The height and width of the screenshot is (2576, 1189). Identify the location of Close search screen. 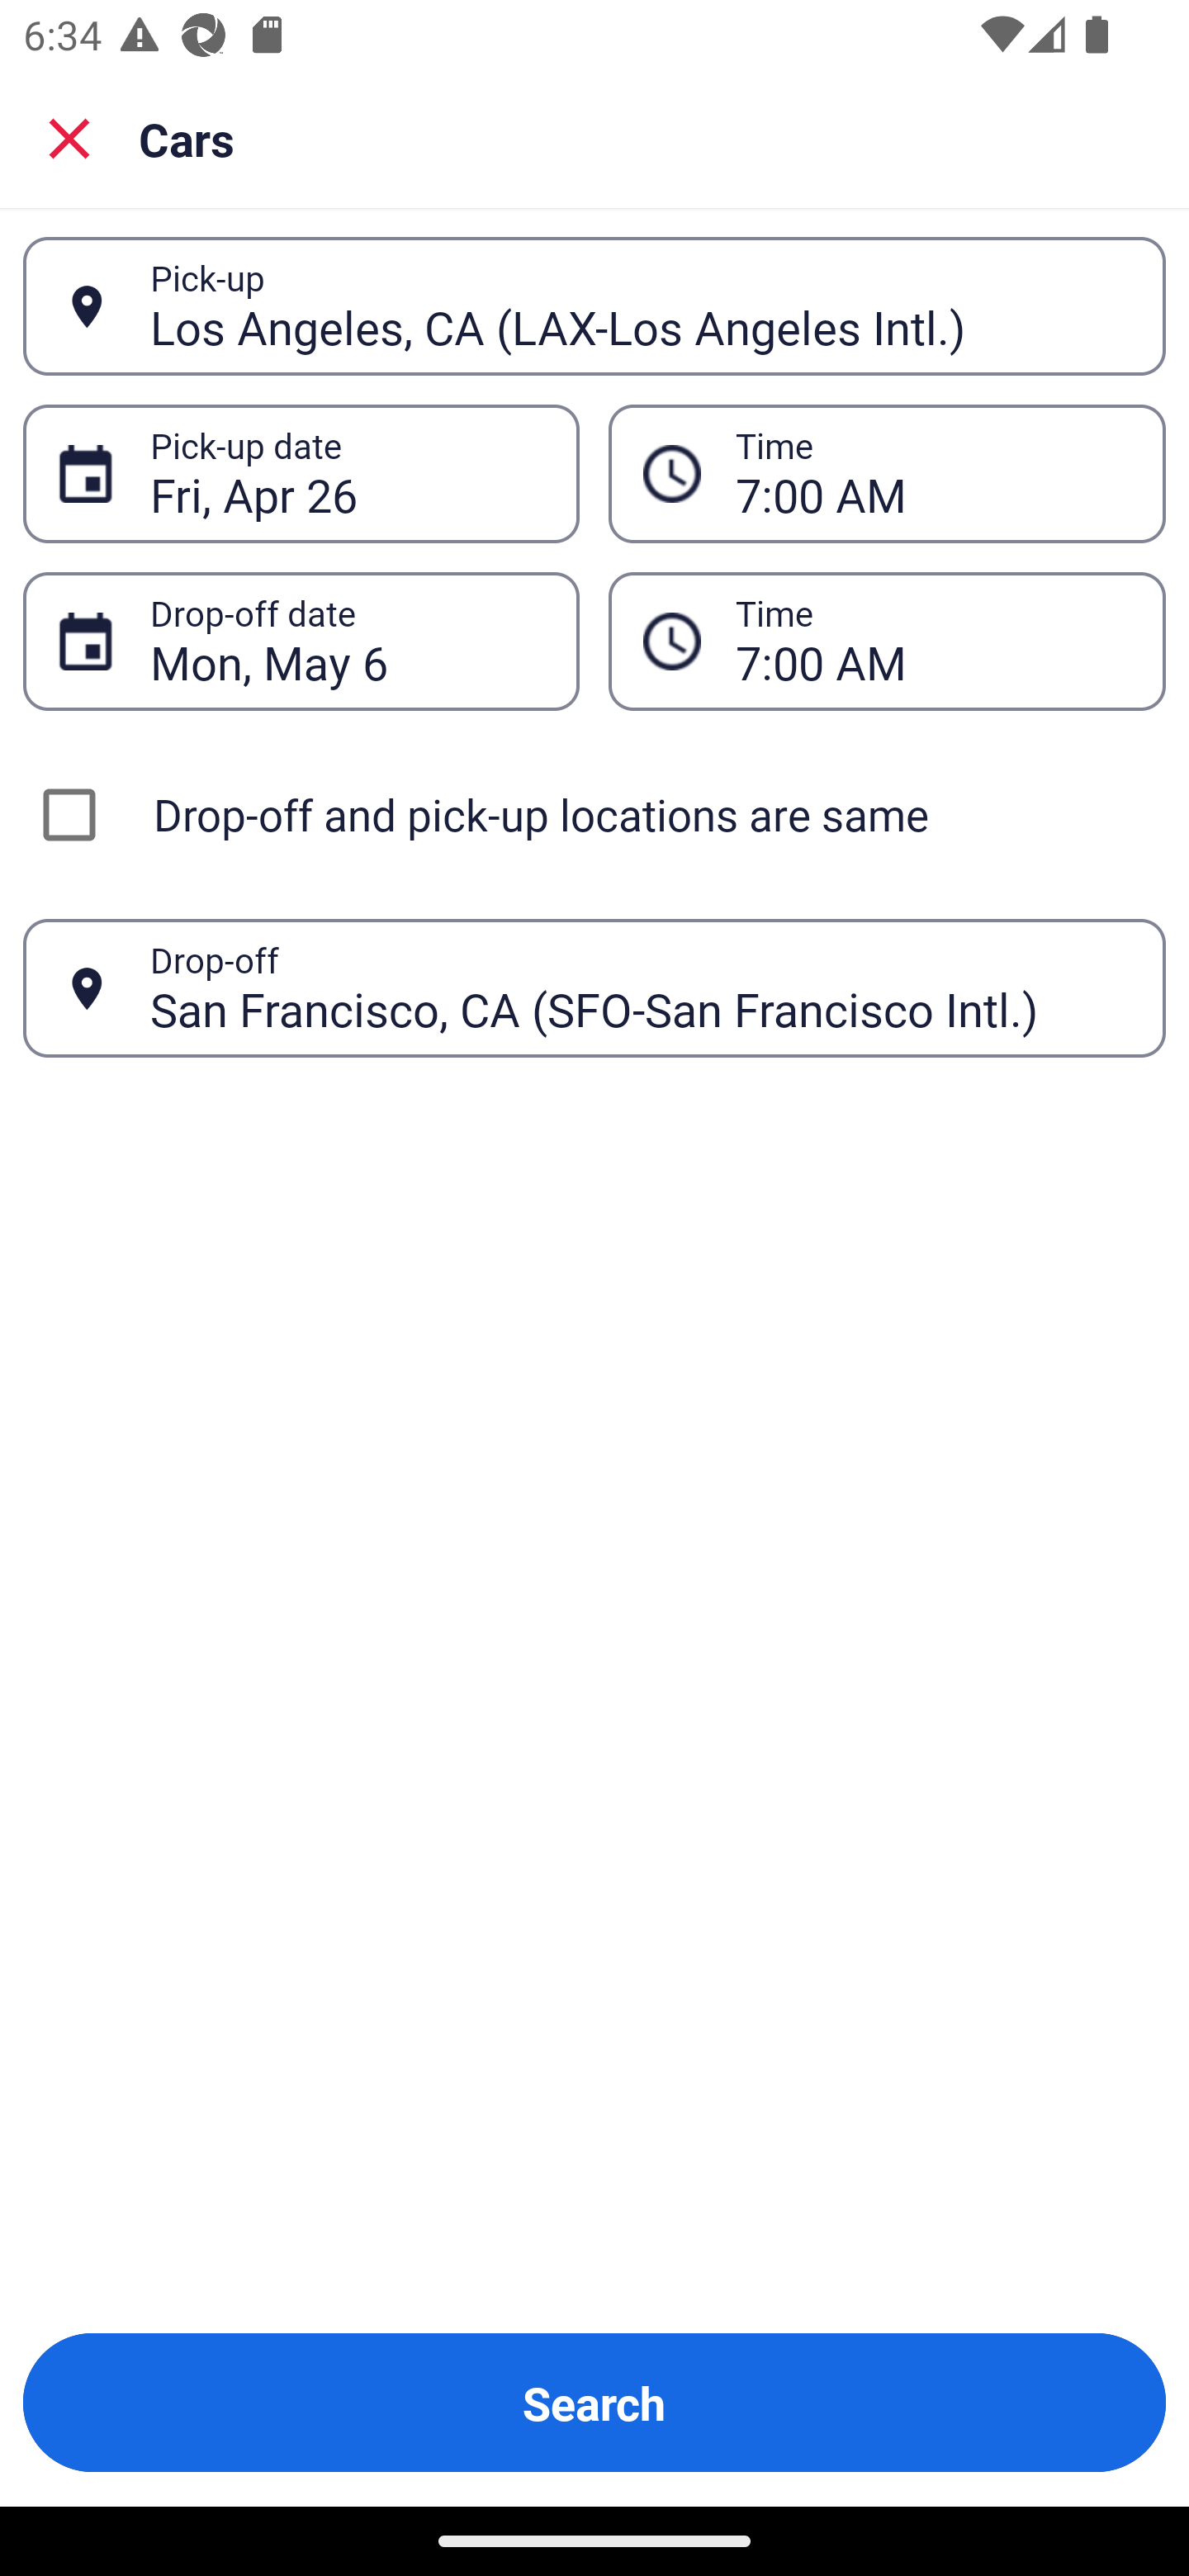
(69, 137).